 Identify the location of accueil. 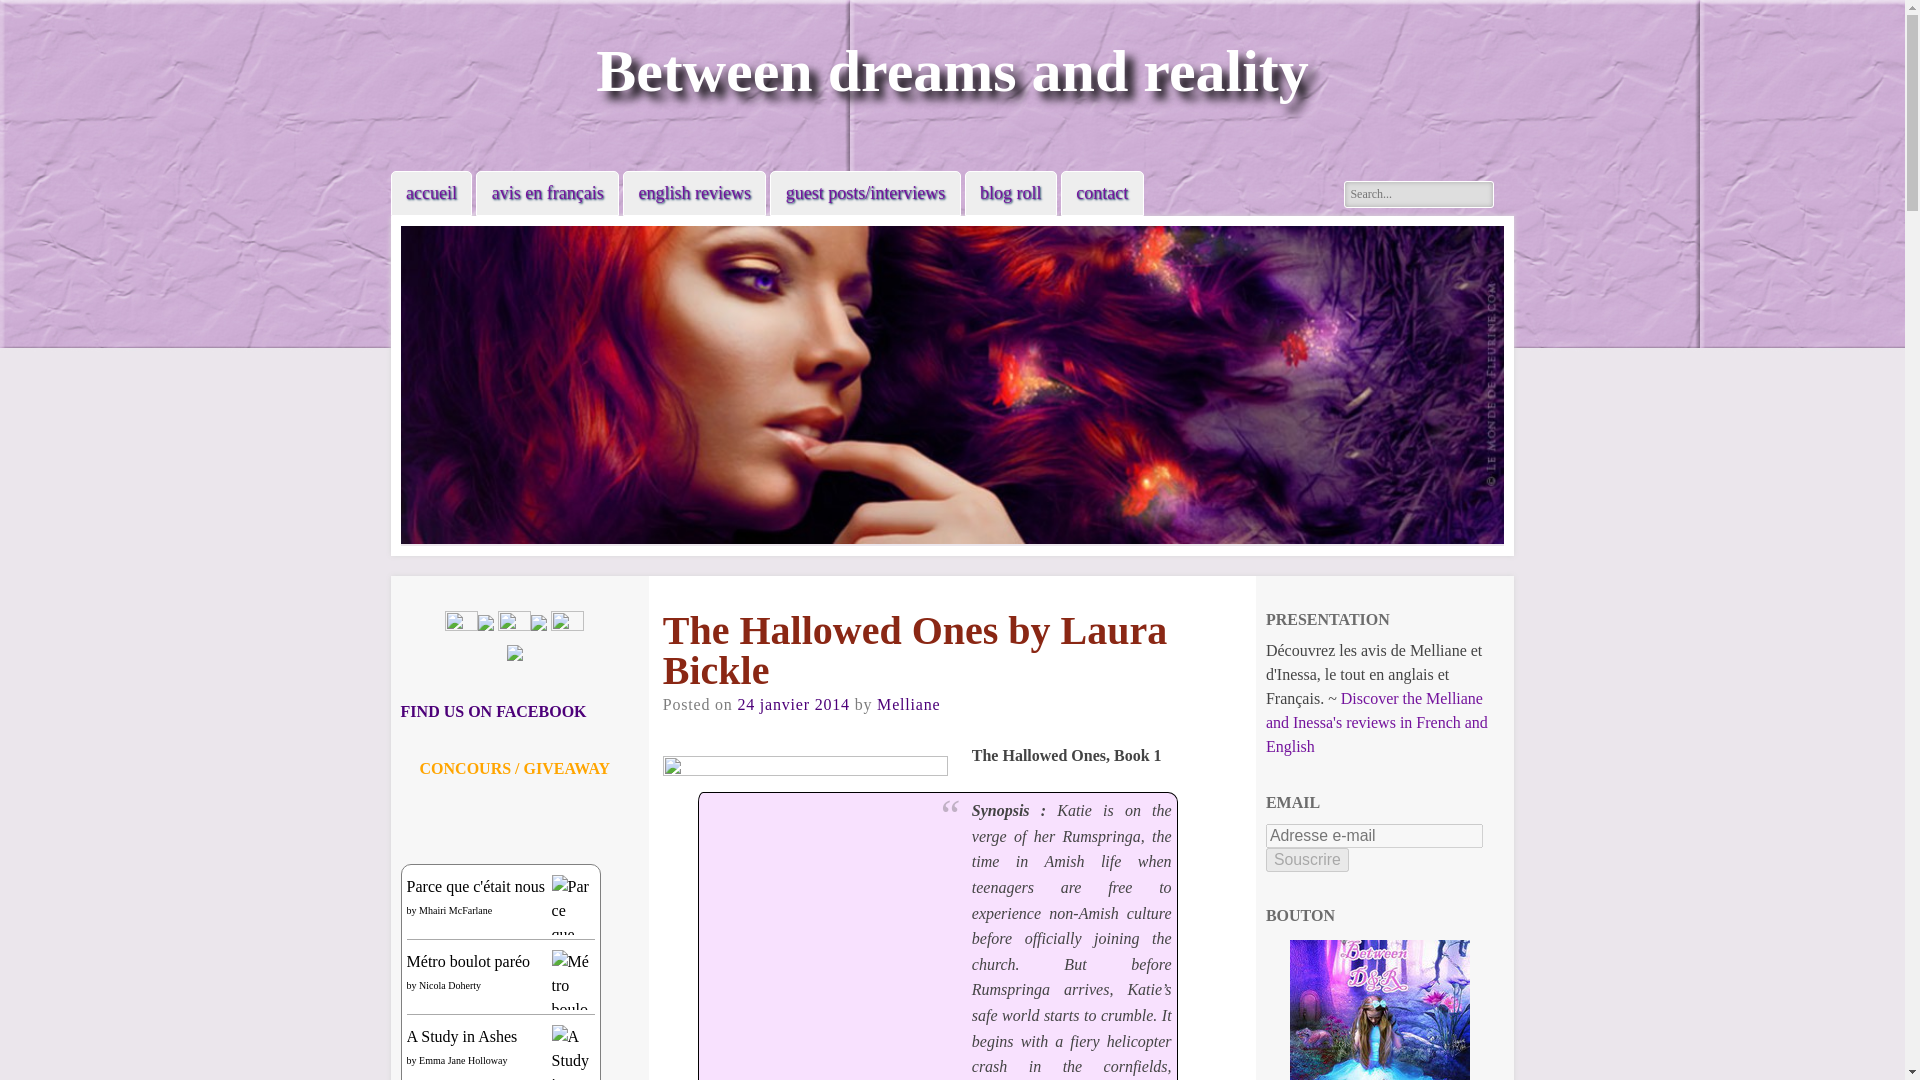
(432, 192).